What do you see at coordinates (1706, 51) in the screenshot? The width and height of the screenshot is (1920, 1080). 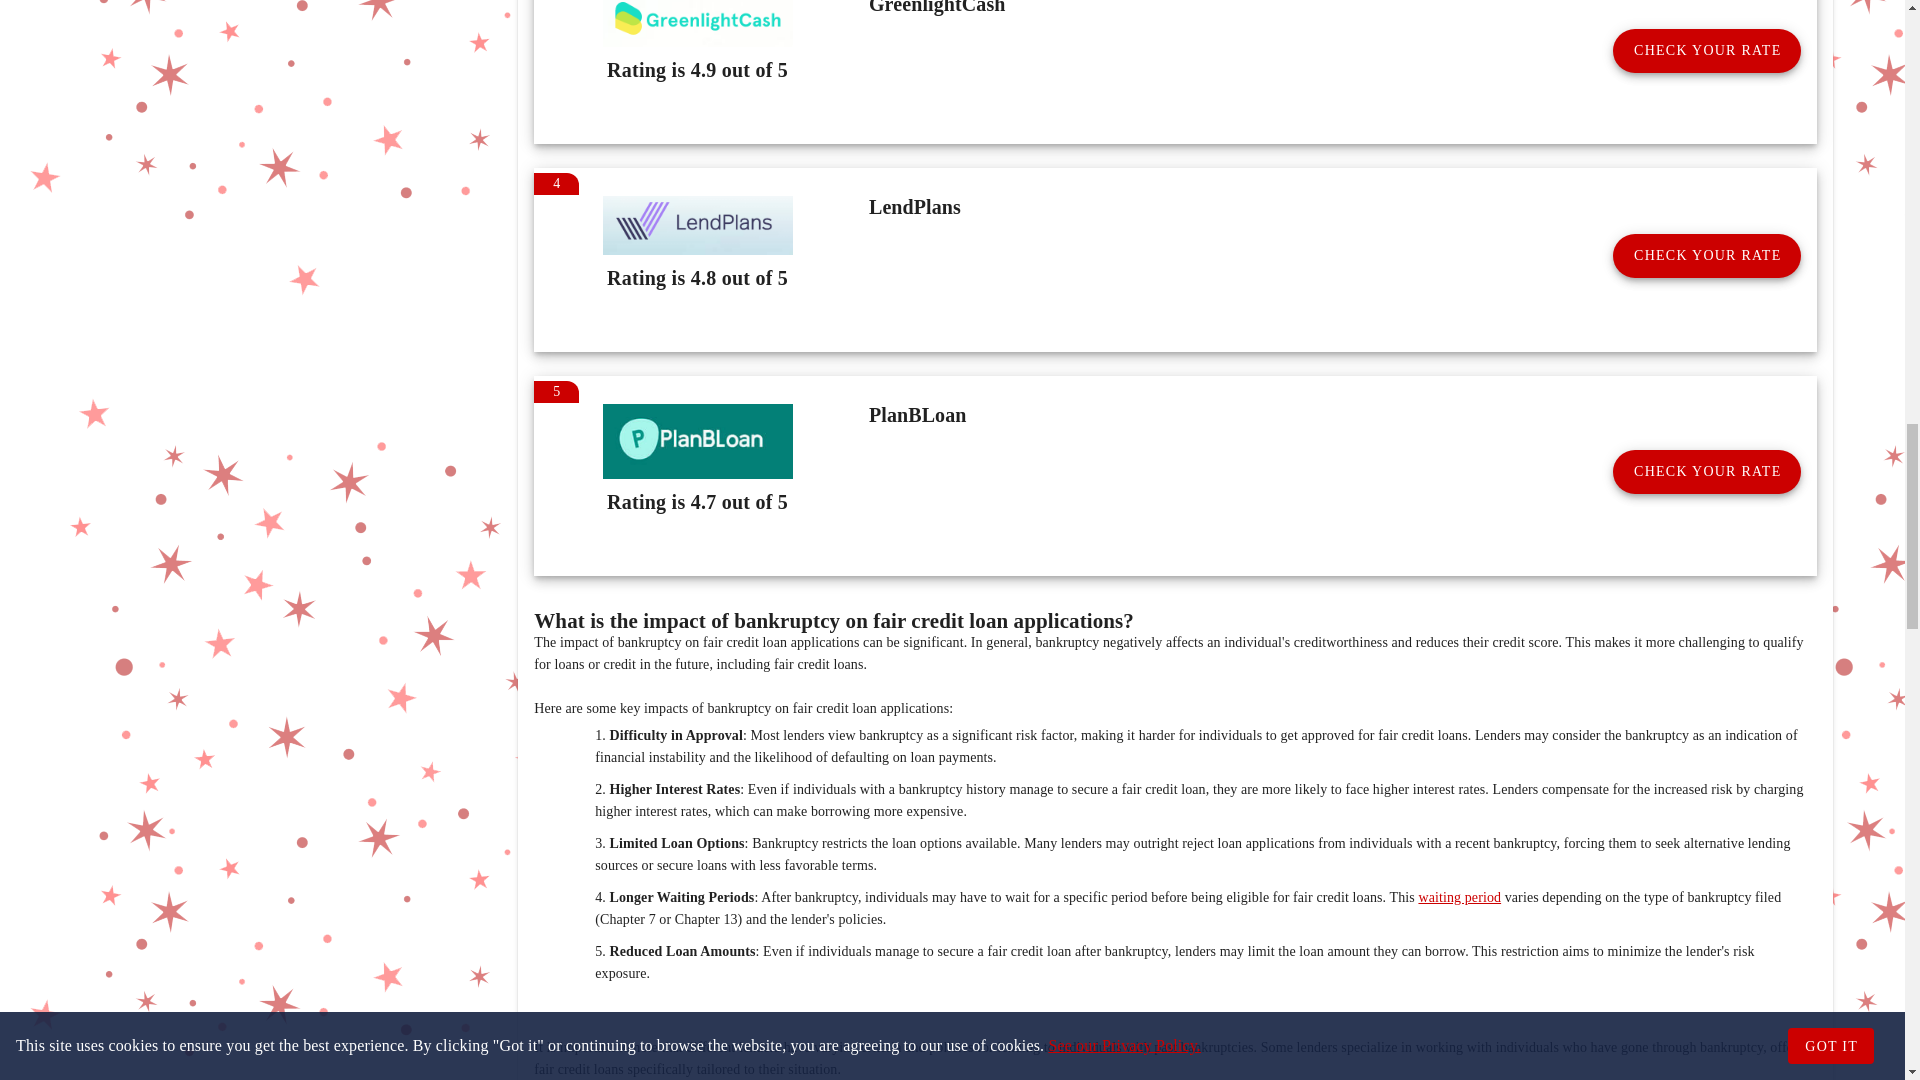 I see `CHECK YOUR RATE` at bounding box center [1706, 51].